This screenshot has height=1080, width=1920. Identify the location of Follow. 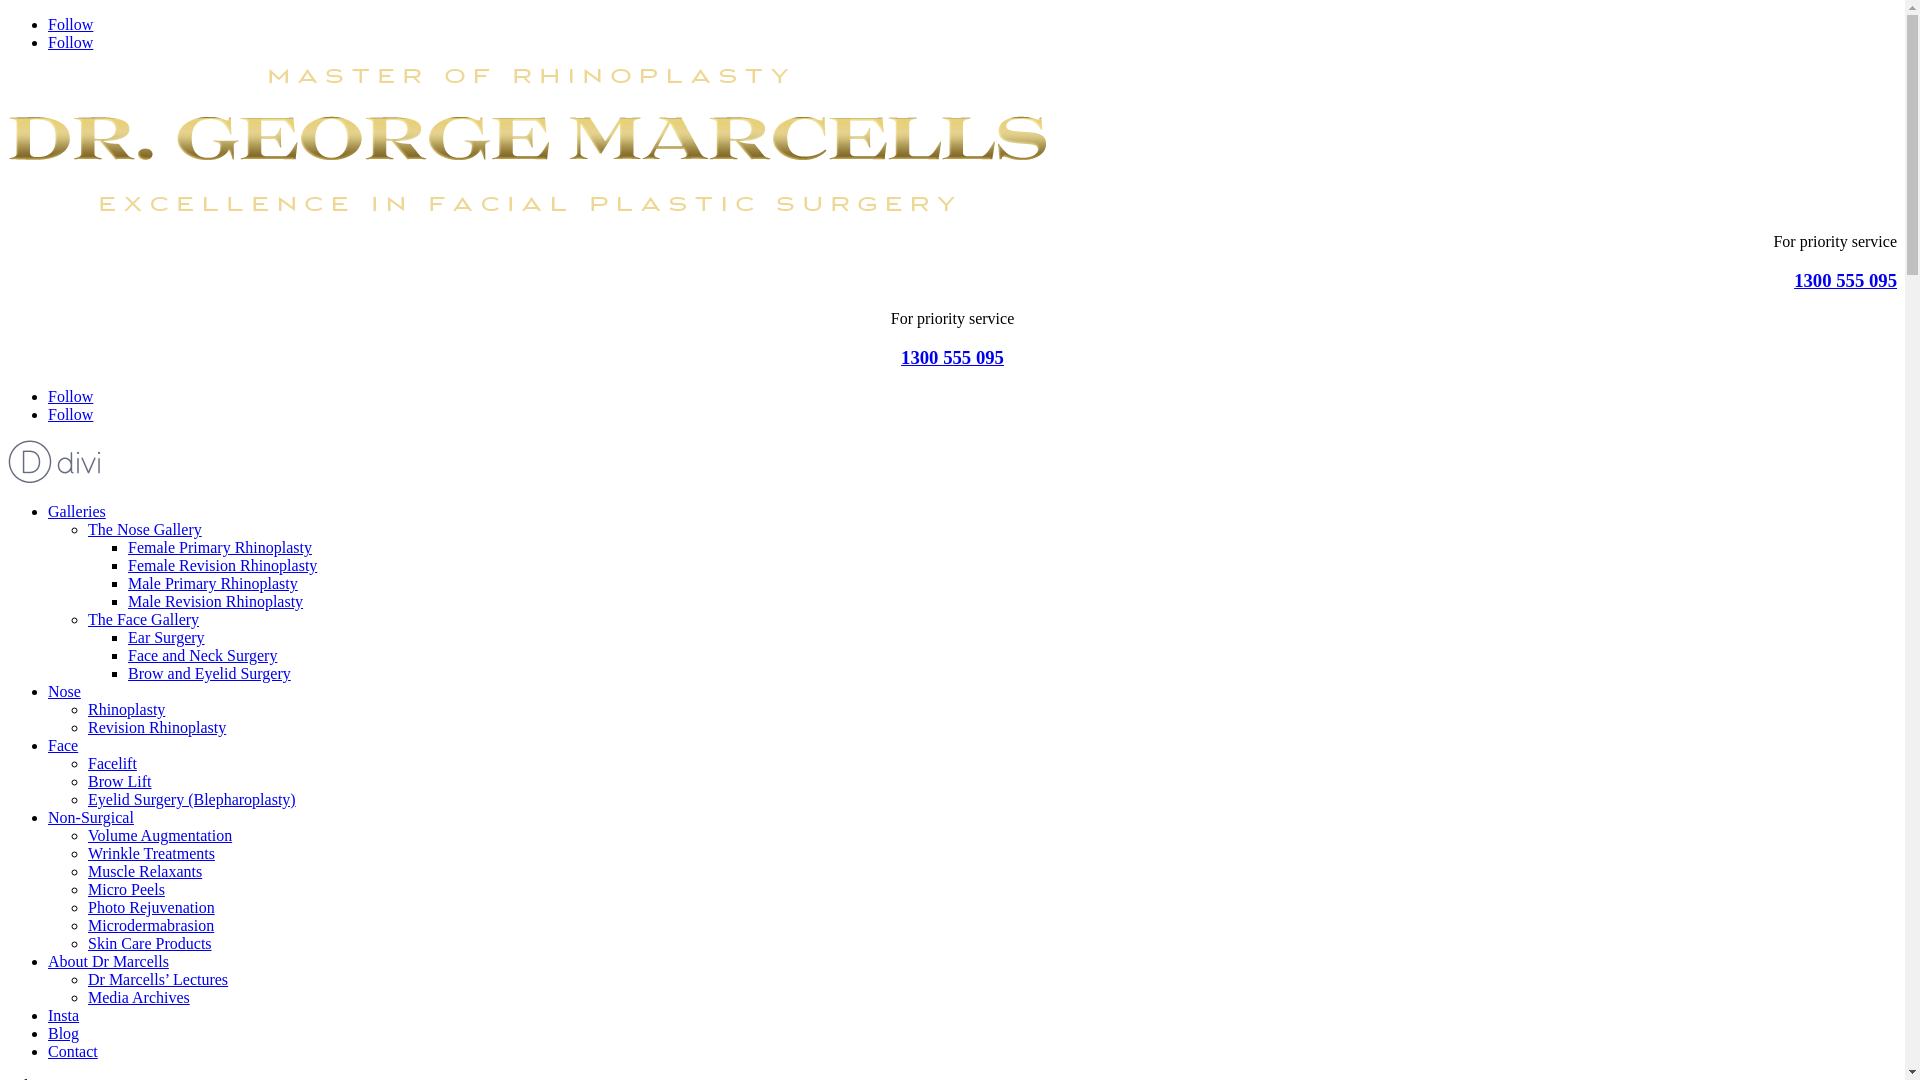
(70, 414).